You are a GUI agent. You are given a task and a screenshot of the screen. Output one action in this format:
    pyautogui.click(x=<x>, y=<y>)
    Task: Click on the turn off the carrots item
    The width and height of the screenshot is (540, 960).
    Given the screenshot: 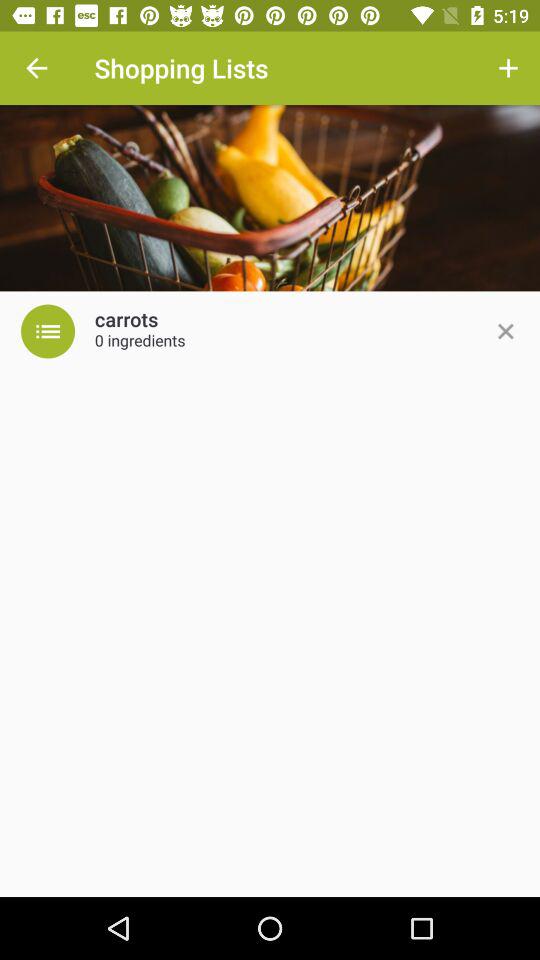 What is the action you would take?
    pyautogui.click(x=126, y=320)
    